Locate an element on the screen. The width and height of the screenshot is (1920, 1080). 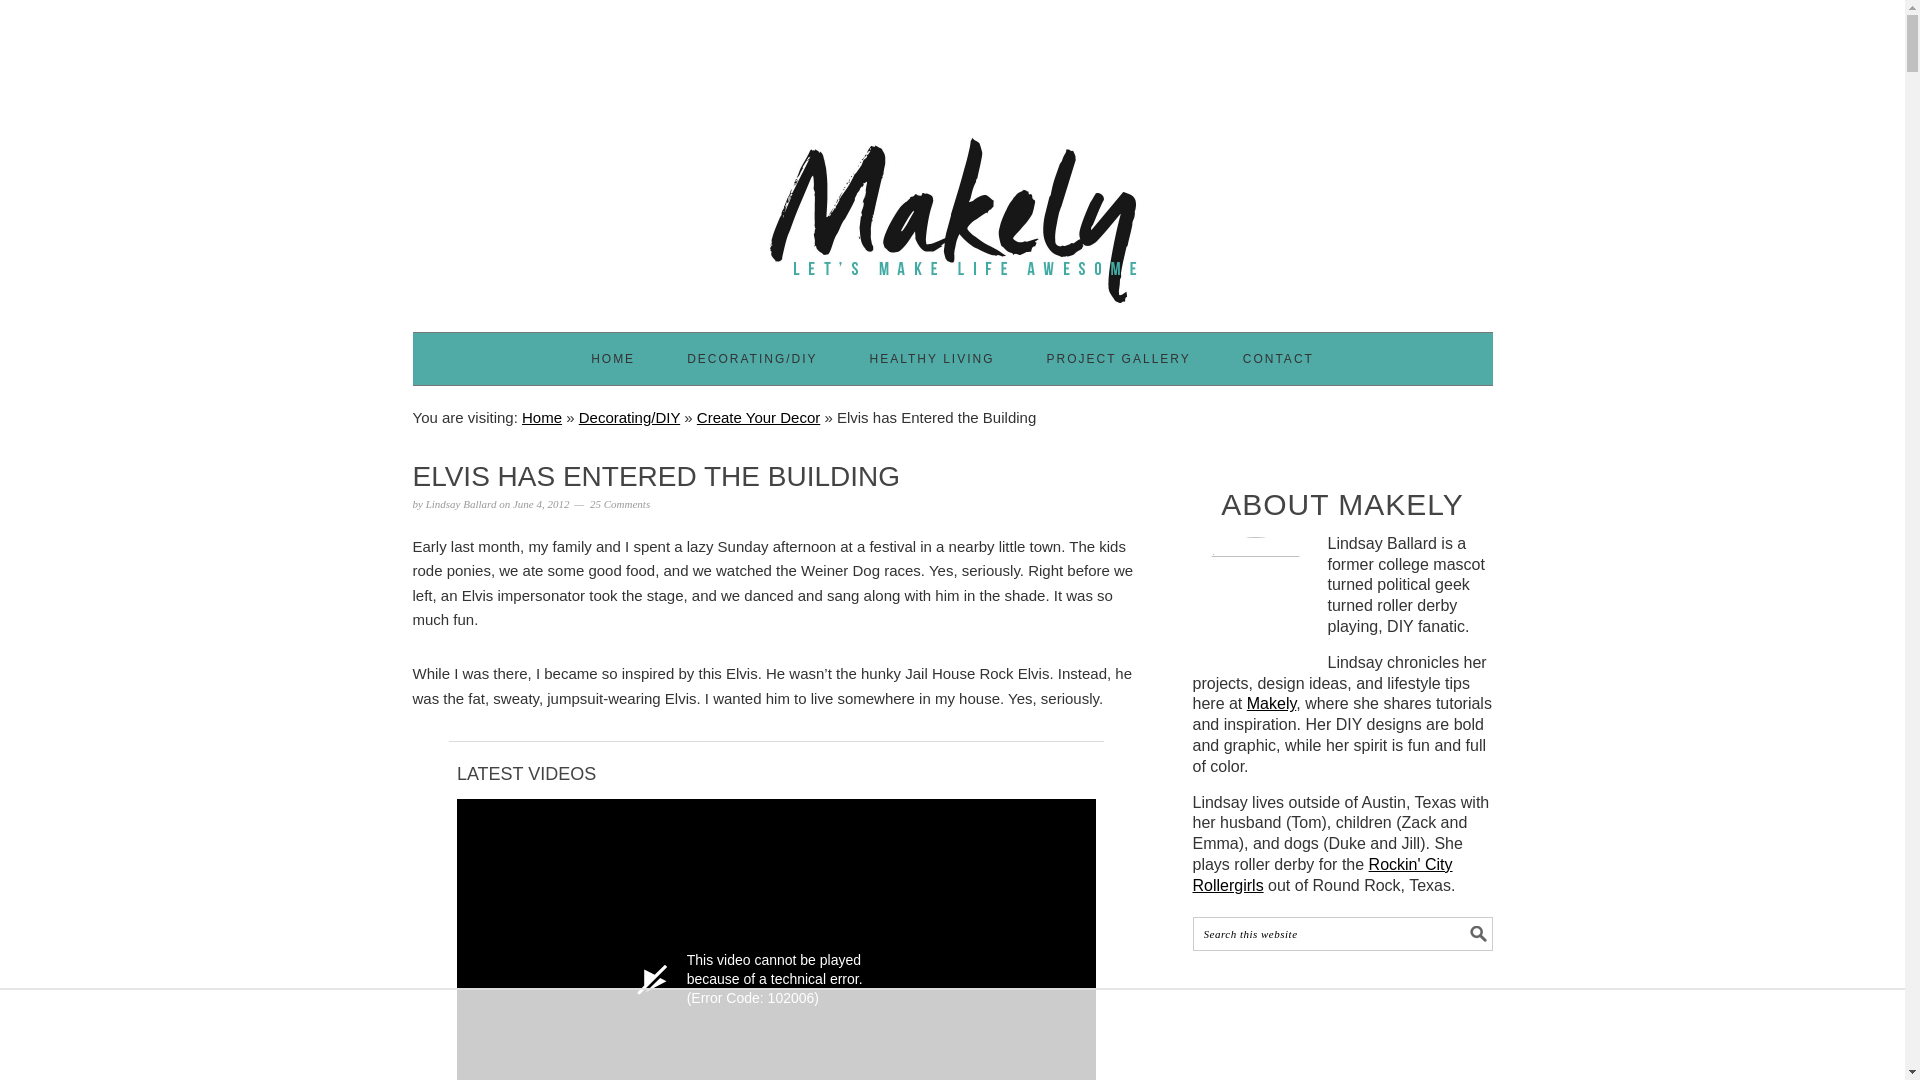
PROJECT GALLERY is located at coordinates (1118, 358).